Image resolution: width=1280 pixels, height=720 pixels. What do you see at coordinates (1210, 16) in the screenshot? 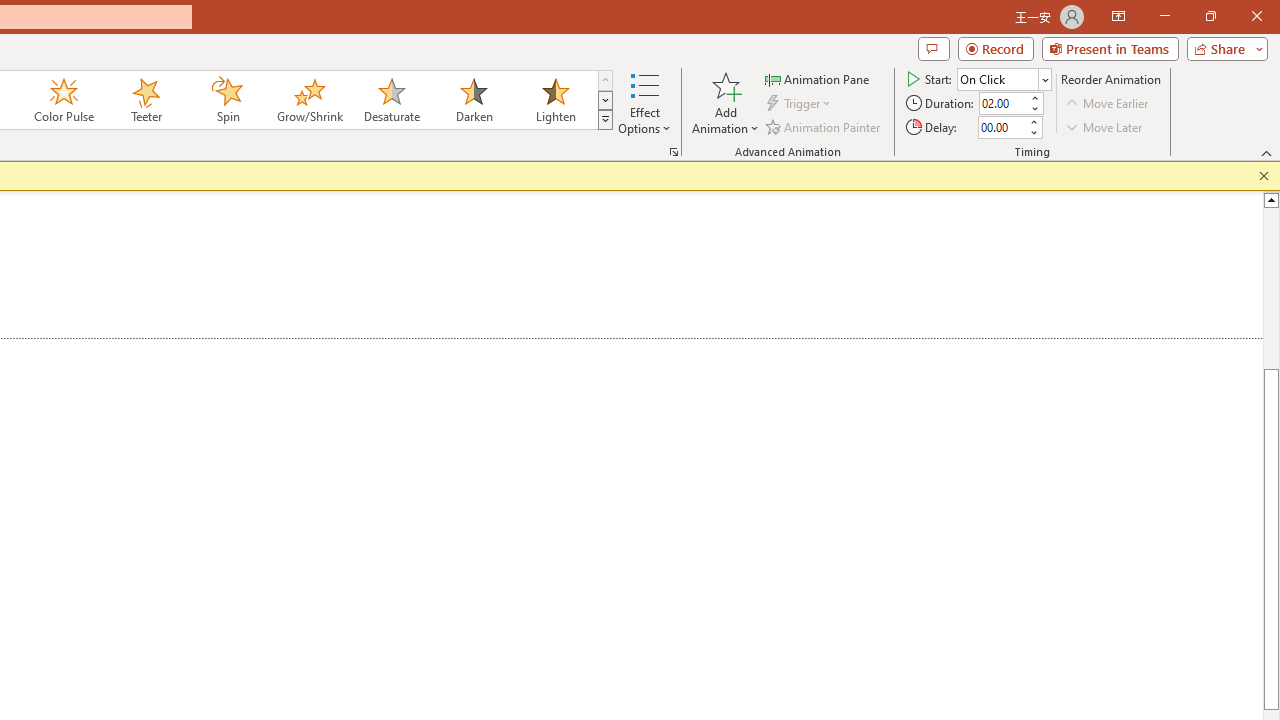
I see `Restore Down` at bounding box center [1210, 16].